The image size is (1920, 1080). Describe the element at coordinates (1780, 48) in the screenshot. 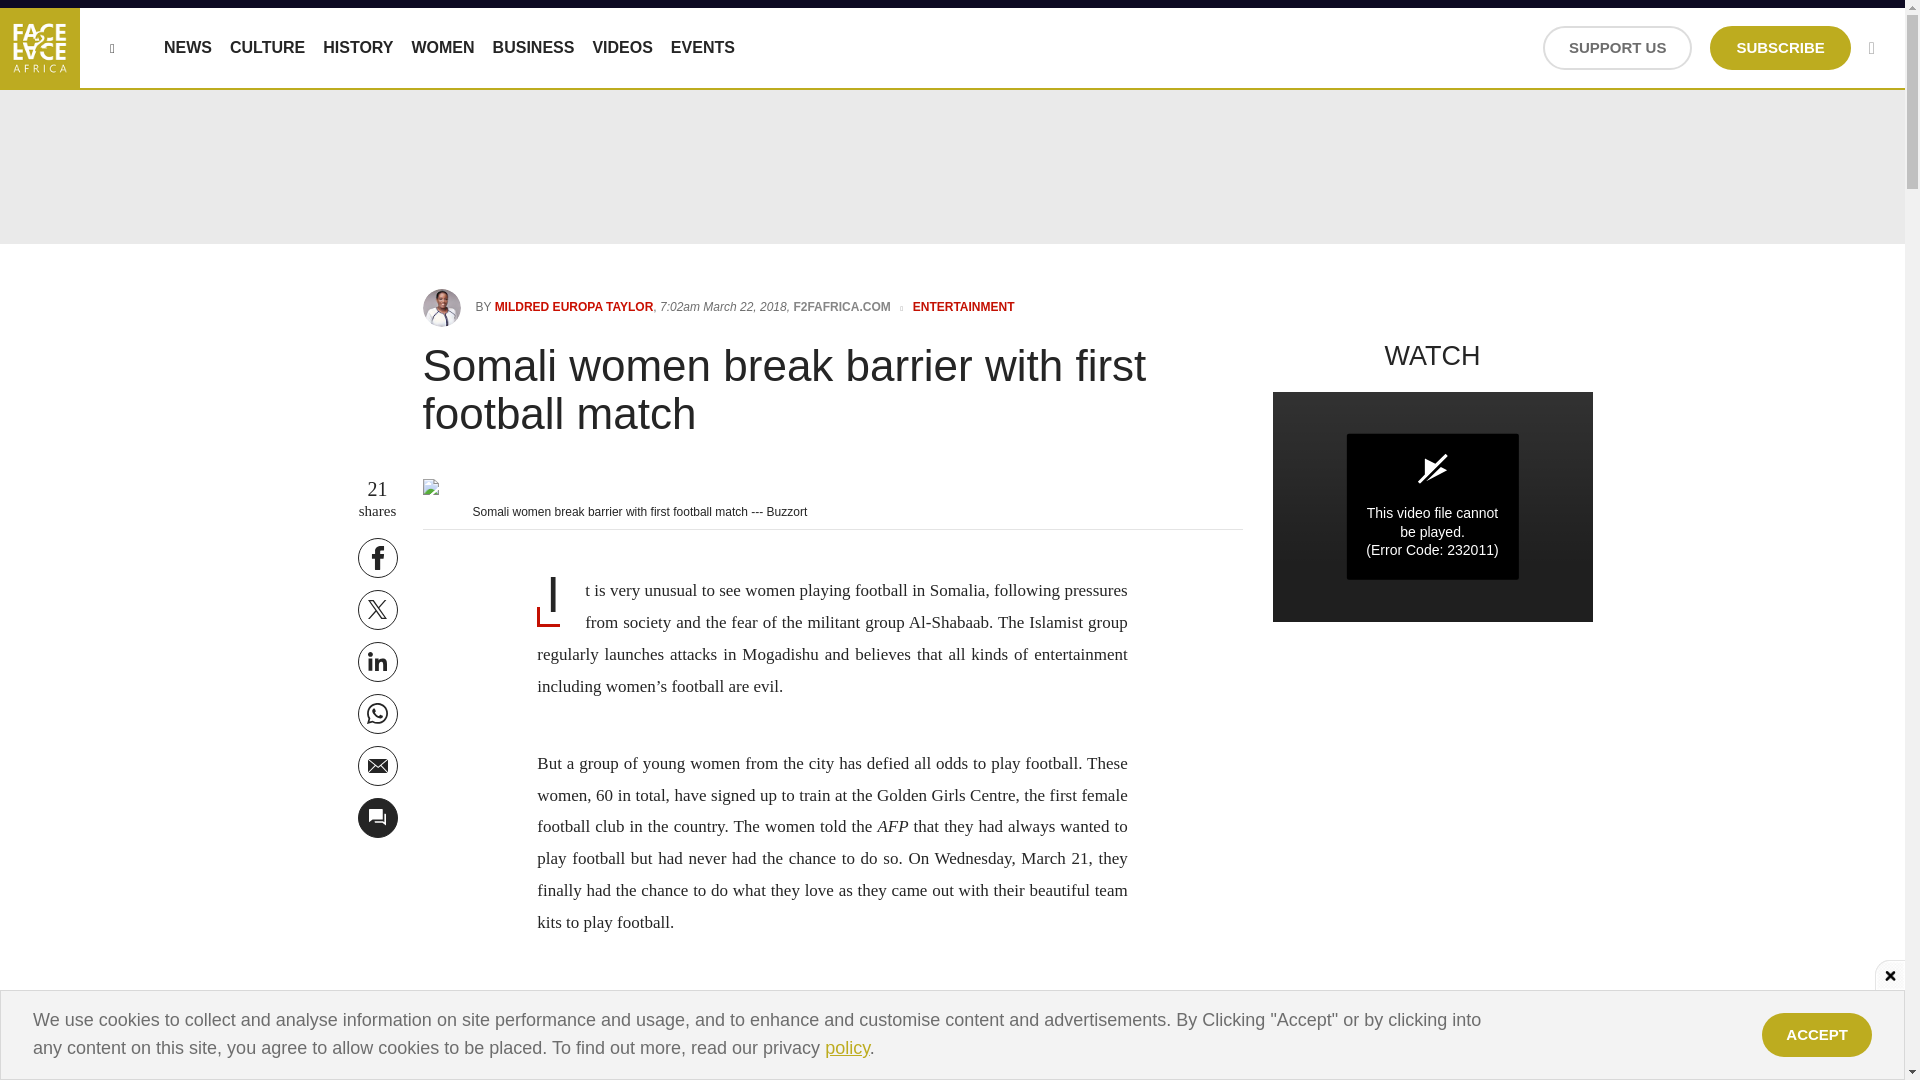

I see `SUBSCRIBE` at that location.